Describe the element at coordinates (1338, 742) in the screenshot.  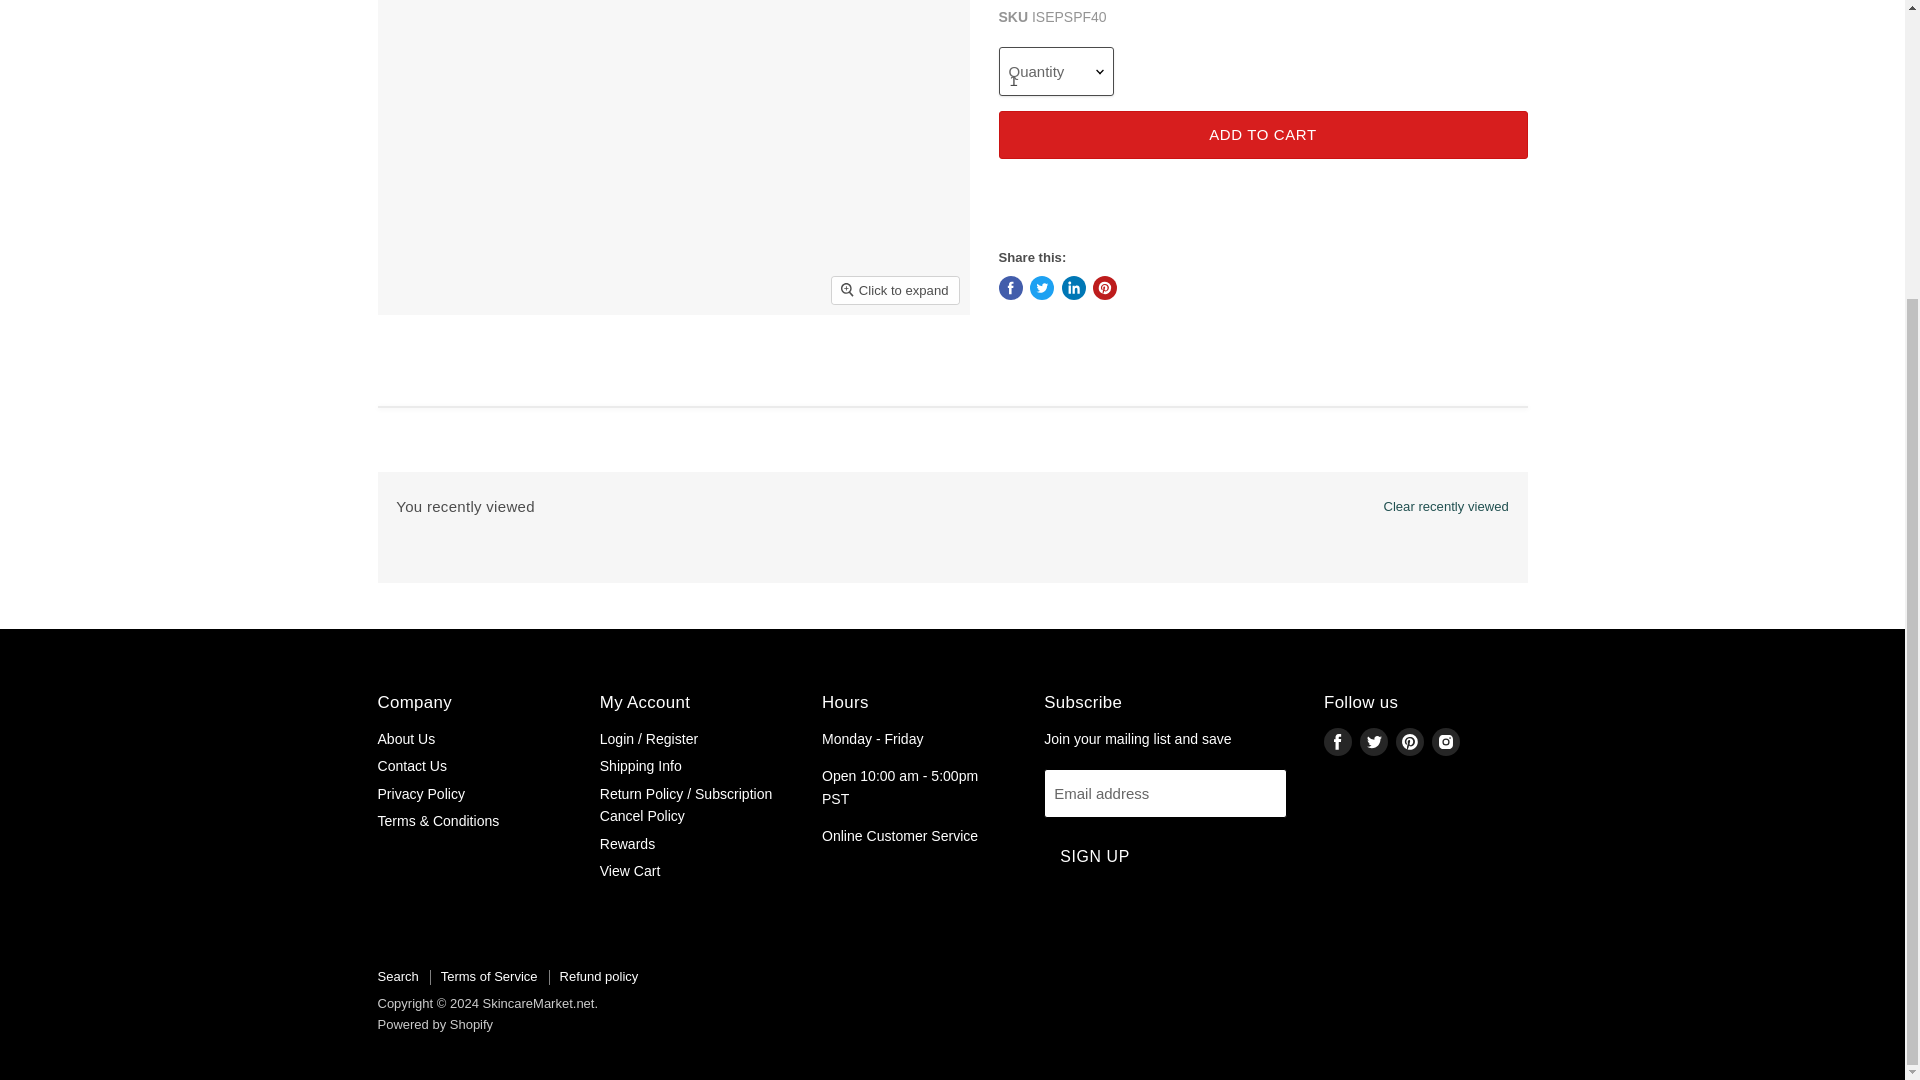
I see `Facebook` at that location.